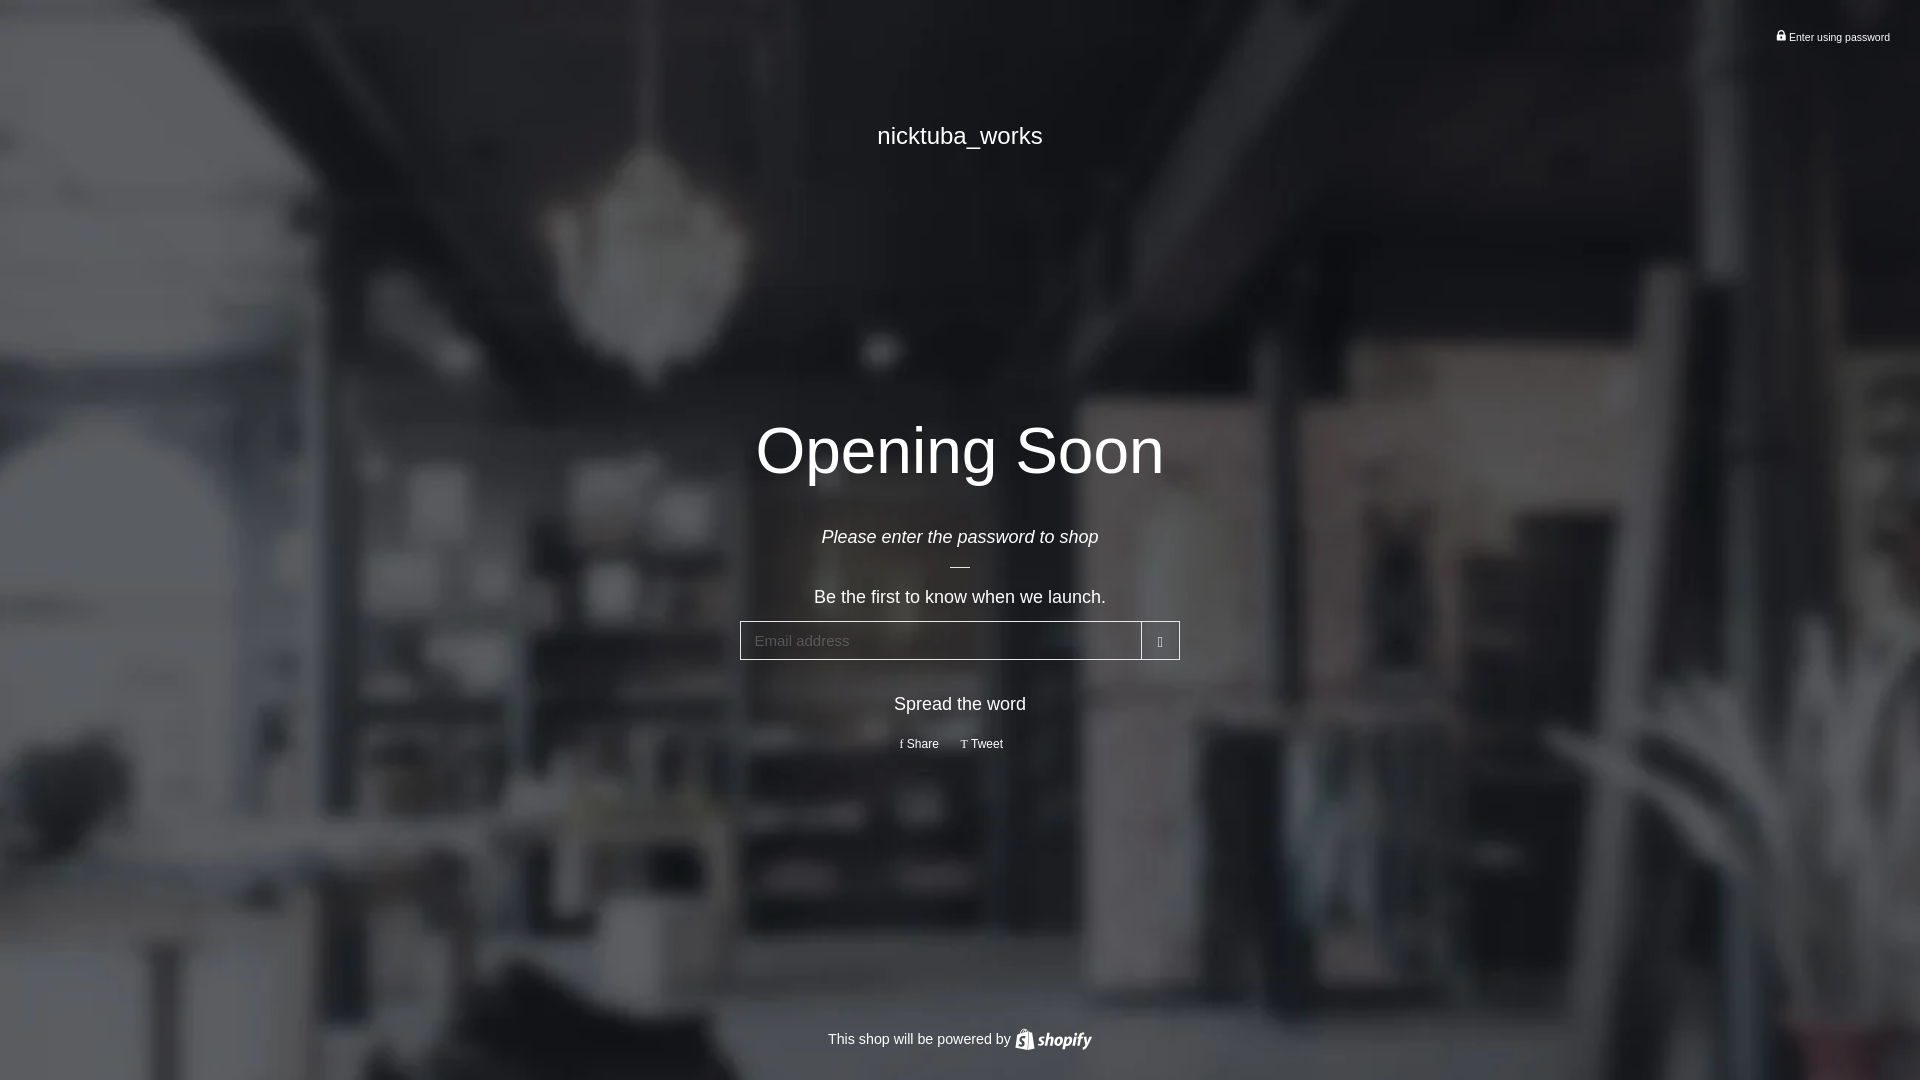  What do you see at coordinates (923, 744) in the screenshot?
I see `Lock icon` at bounding box center [923, 744].